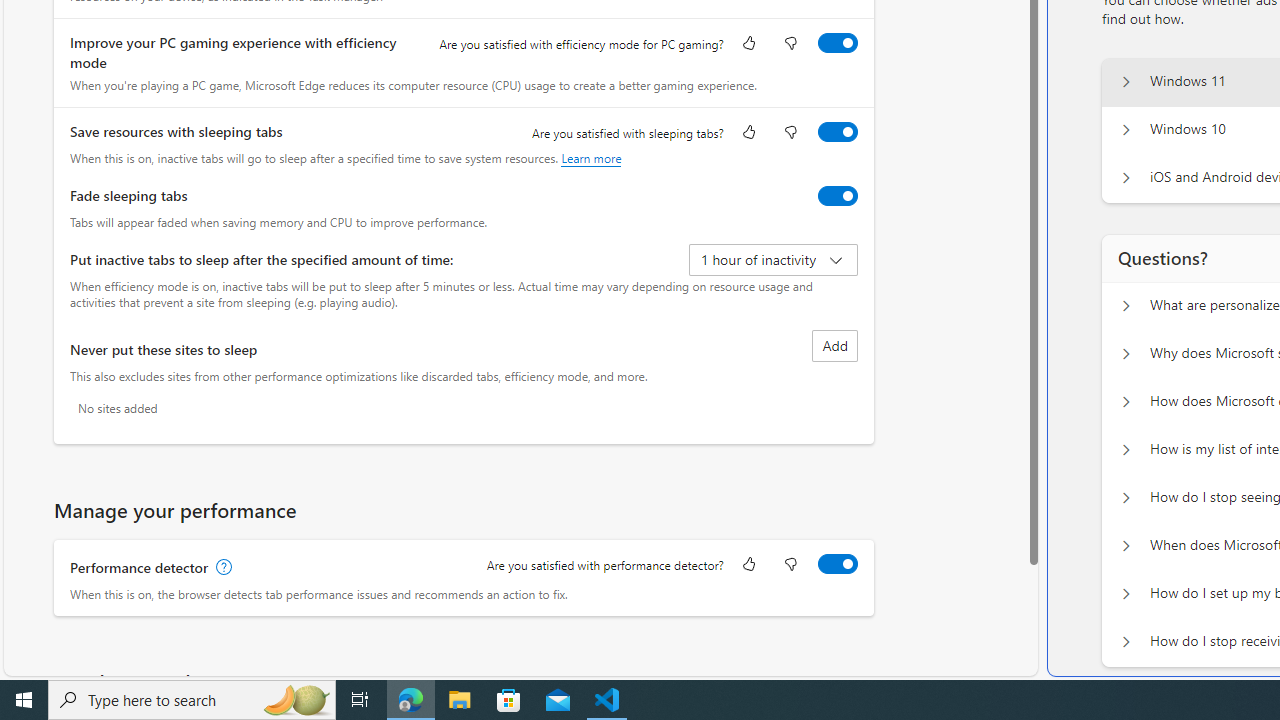 The width and height of the screenshot is (1280, 720). What do you see at coordinates (837, 131) in the screenshot?
I see `Save resources with sleeping tabs` at bounding box center [837, 131].